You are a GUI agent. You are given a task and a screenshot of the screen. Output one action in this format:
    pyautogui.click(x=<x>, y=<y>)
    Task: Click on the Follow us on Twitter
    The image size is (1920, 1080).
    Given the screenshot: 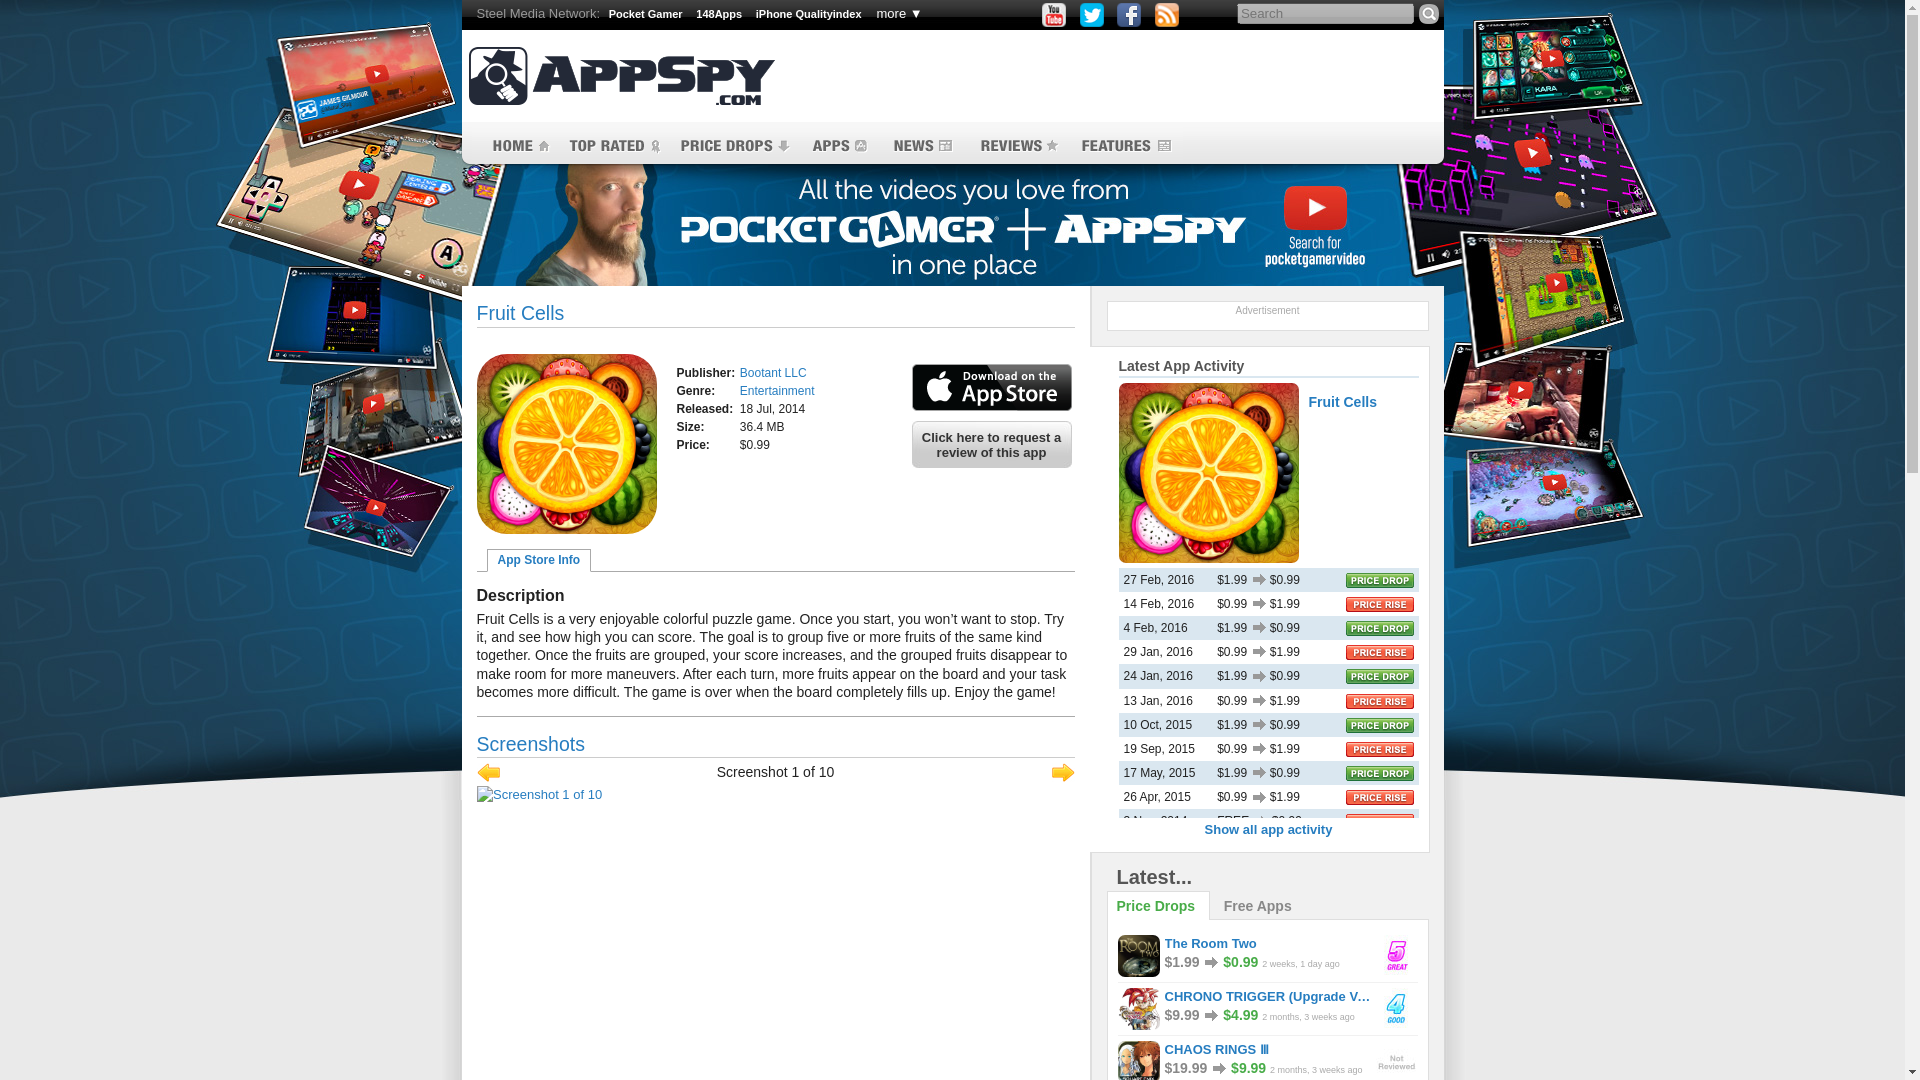 What is the action you would take?
    pyautogui.click(x=1092, y=15)
    